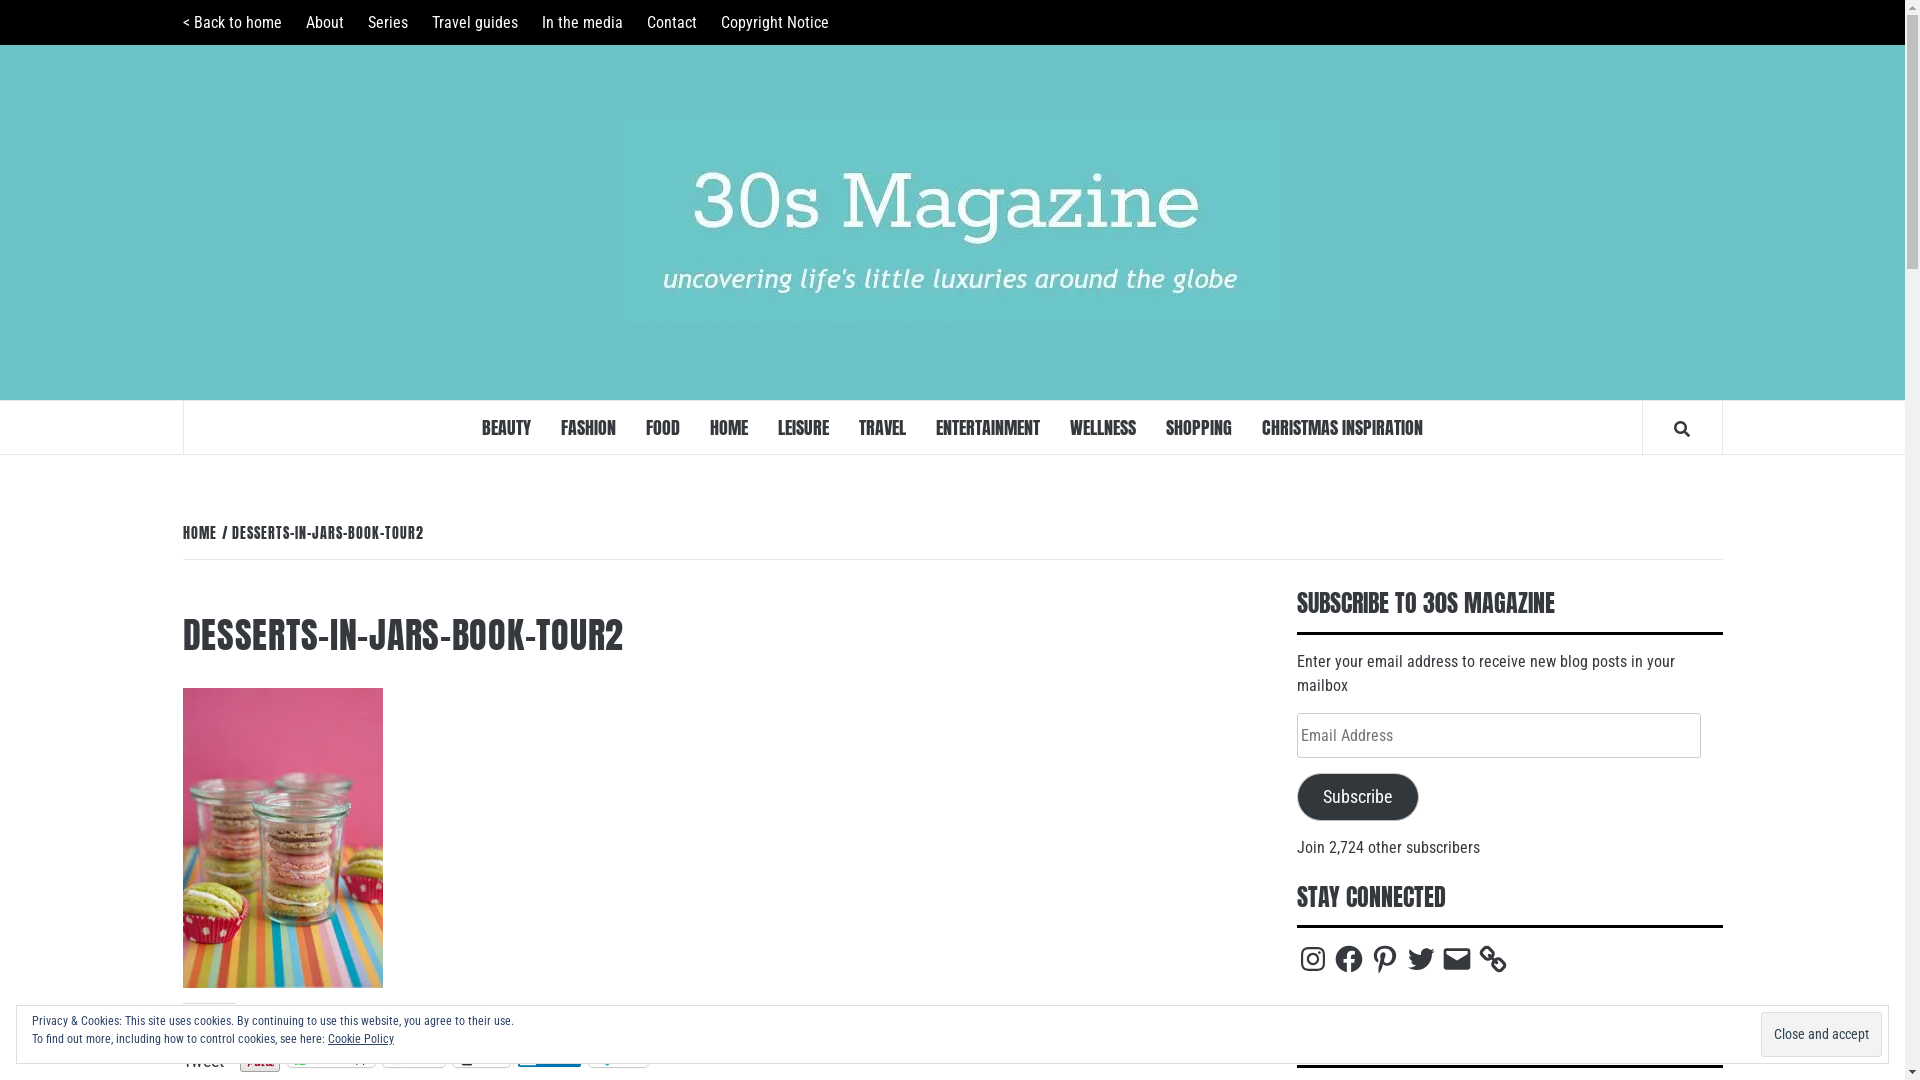 This screenshot has height=1080, width=1920. I want to click on TRAVEL, so click(882, 428).